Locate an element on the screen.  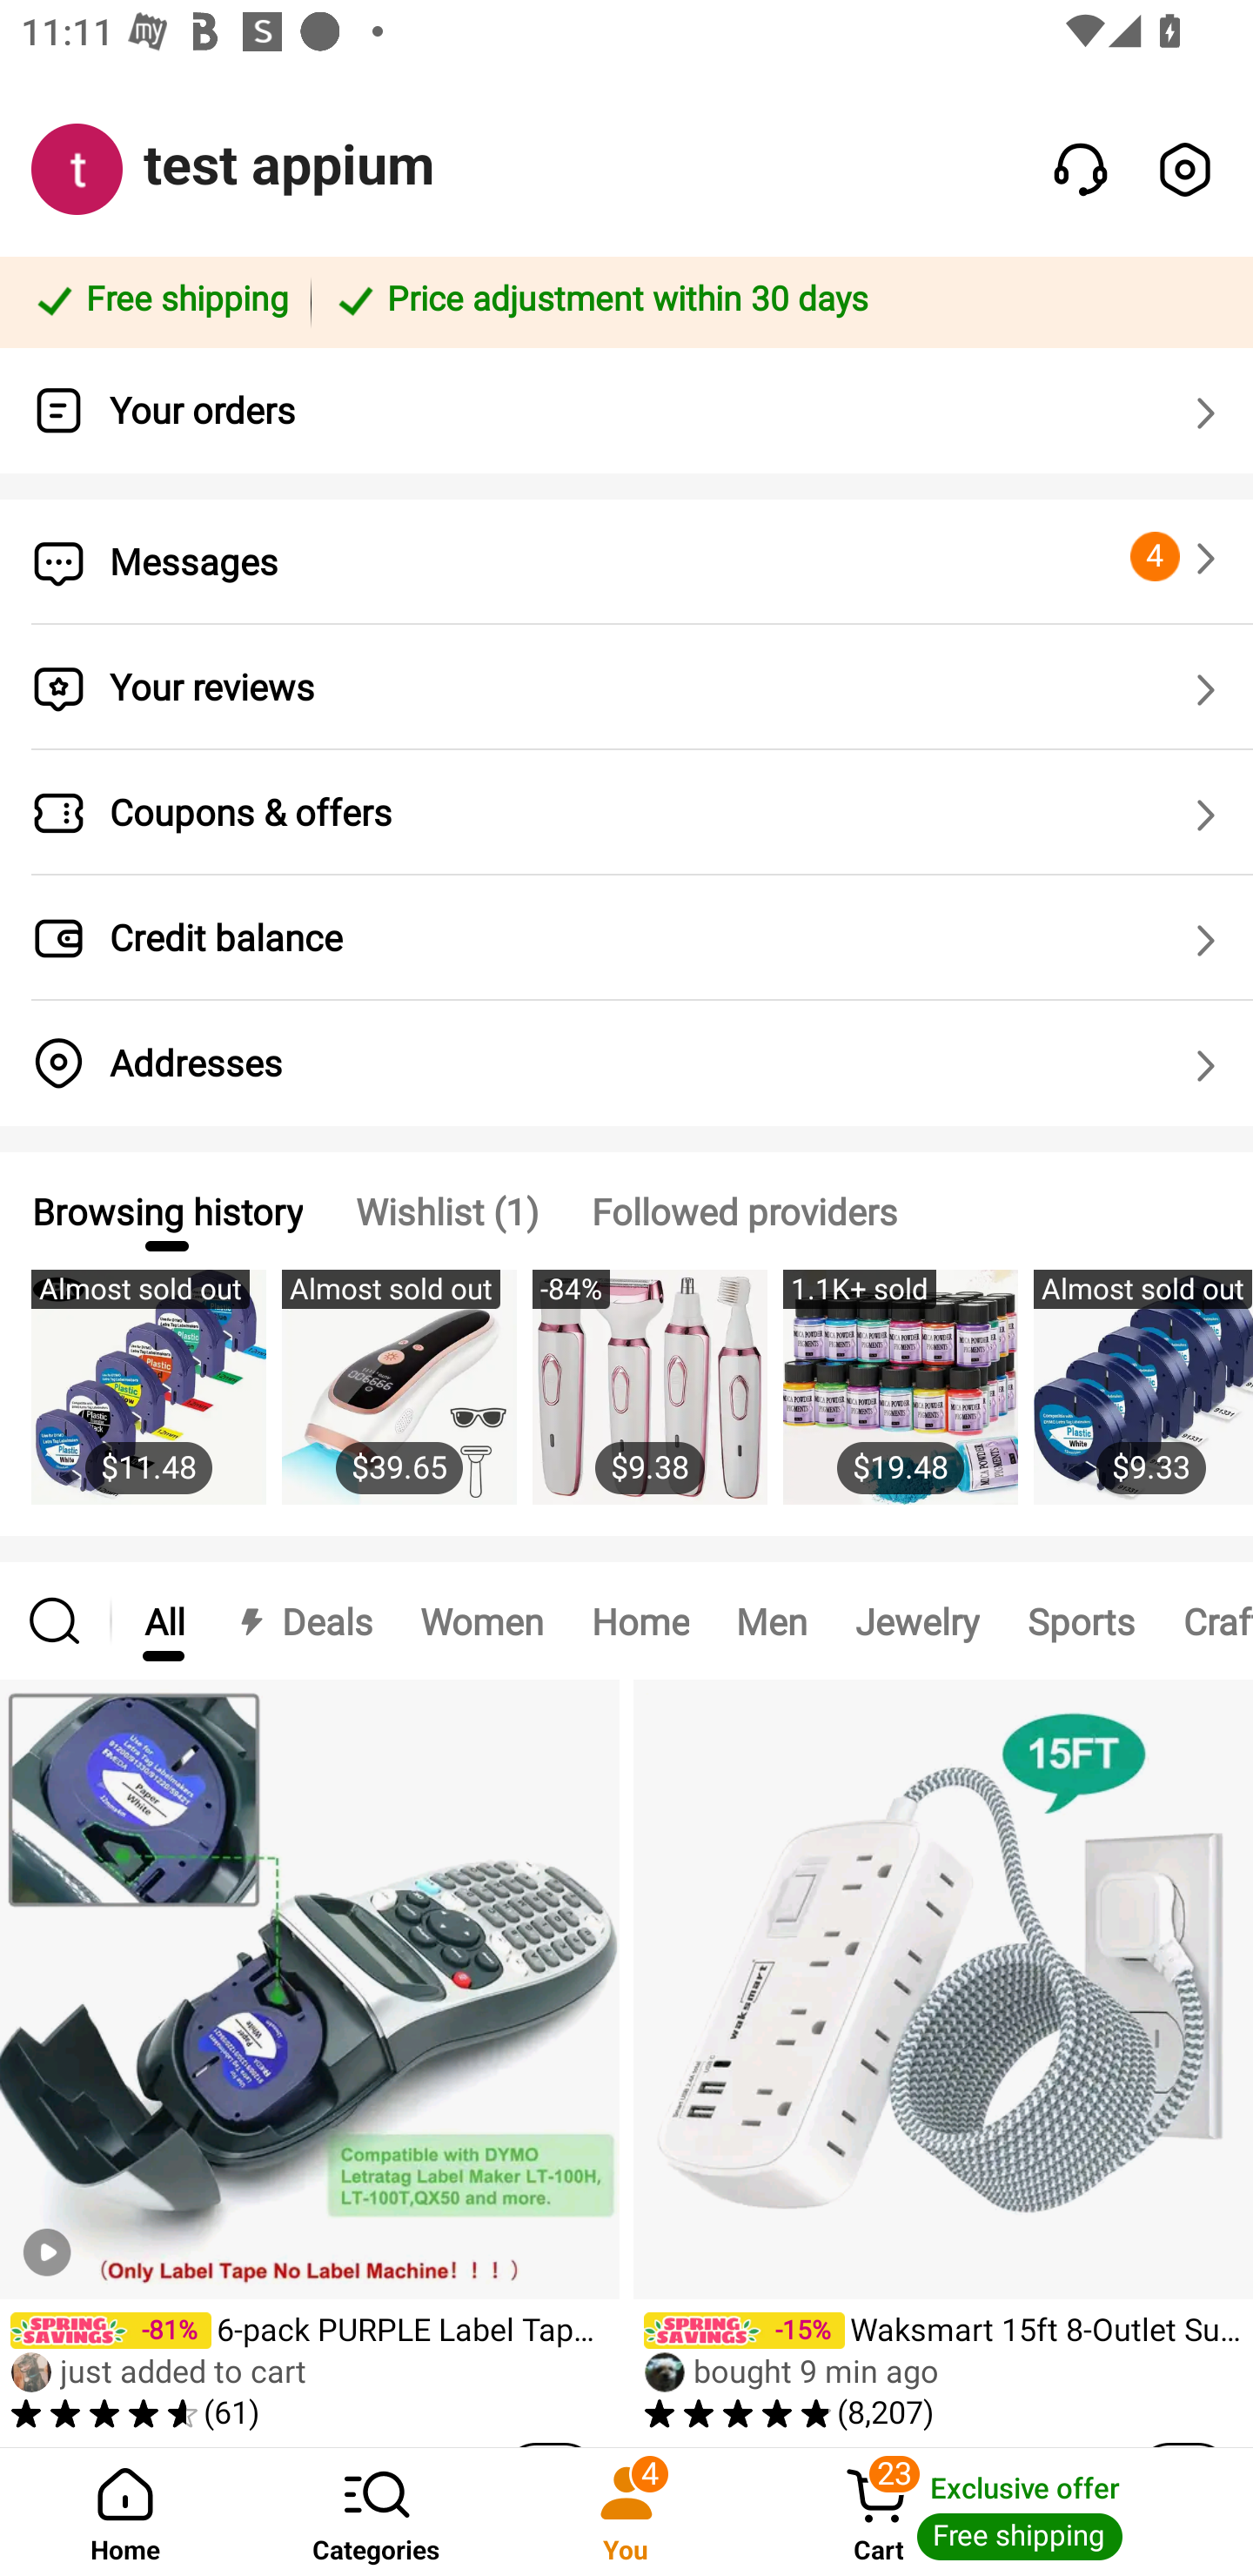
Home is located at coordinates (125, 2512).